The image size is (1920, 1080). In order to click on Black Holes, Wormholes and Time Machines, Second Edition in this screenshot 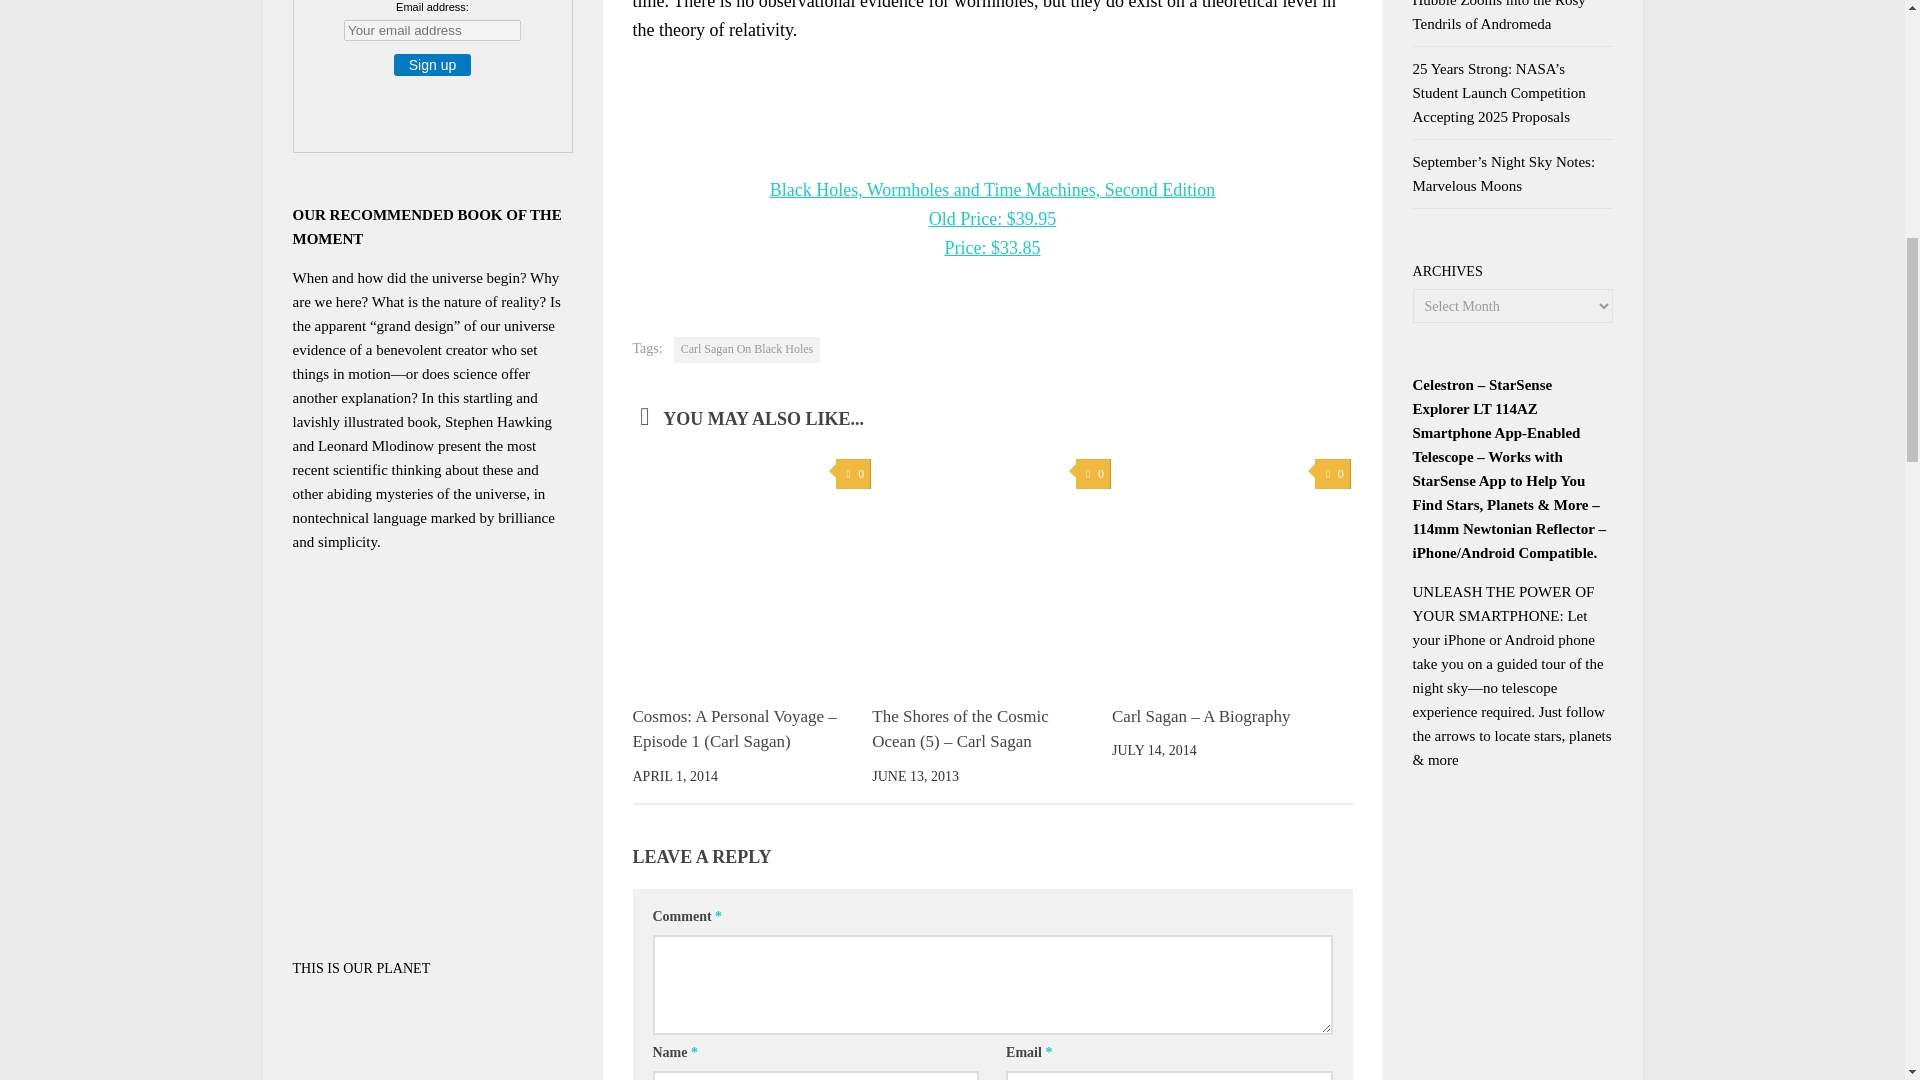, I will do `click(992, 162)`.